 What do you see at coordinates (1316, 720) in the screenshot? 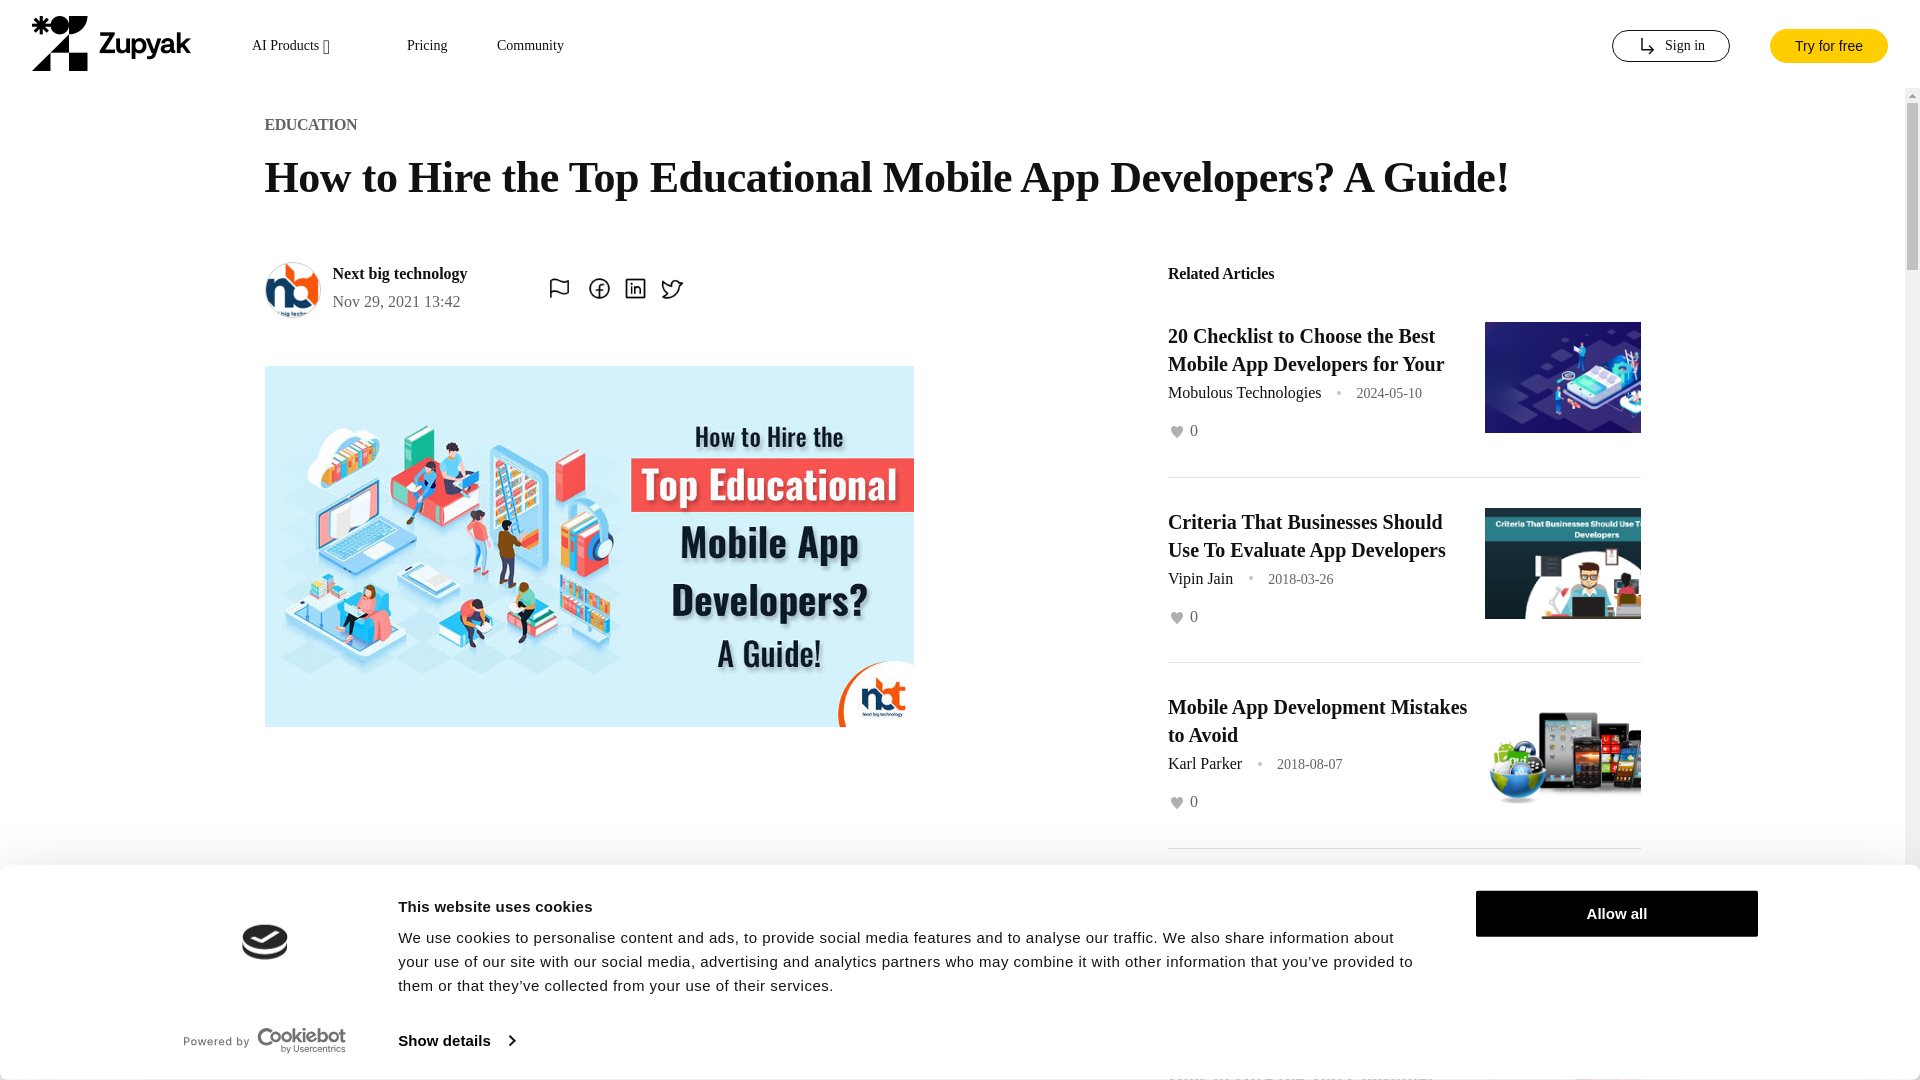
I see `Mobile App Development Mistakes to Avoid` at bounding box center [1316, 720].